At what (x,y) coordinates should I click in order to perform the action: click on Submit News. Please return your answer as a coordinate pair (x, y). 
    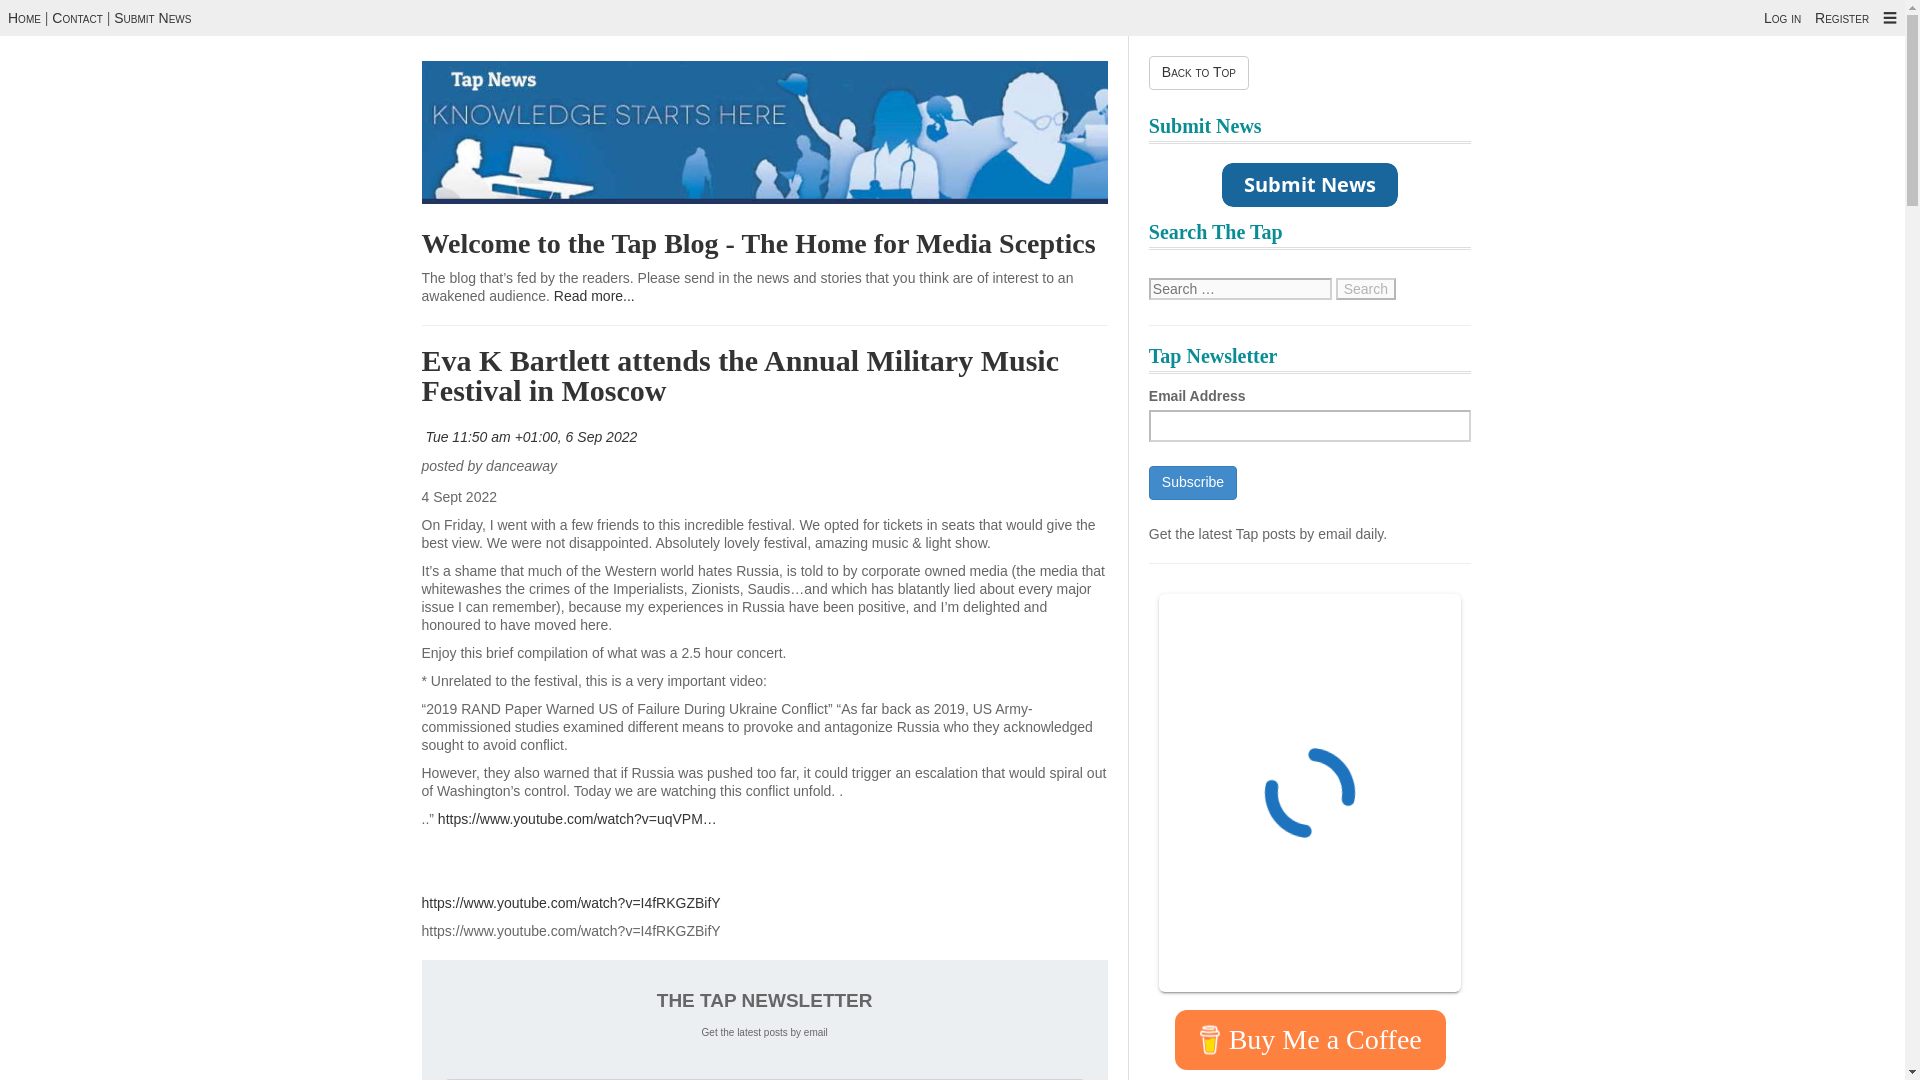
    Looking at the image, I should click on (152, 17).